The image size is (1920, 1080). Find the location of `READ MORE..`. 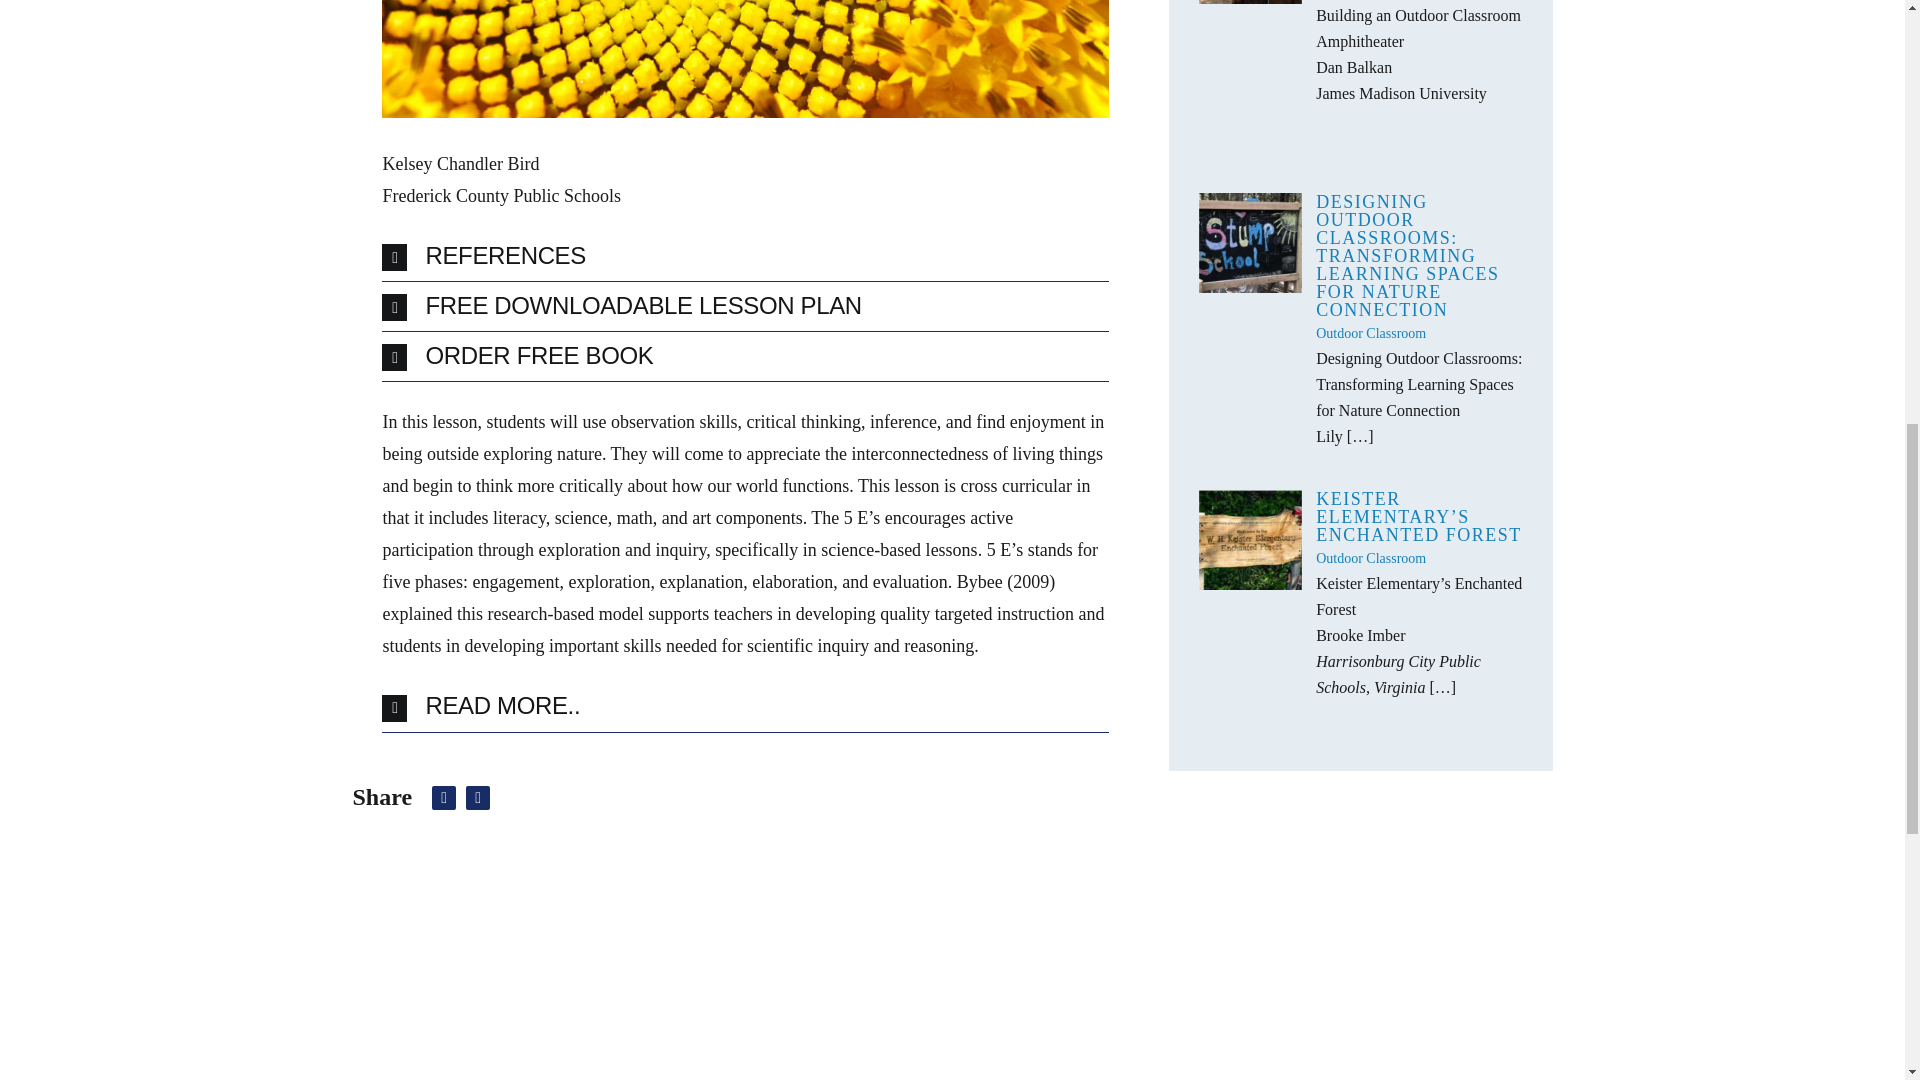

READ MORE.. is located at coordinates (744, 706).